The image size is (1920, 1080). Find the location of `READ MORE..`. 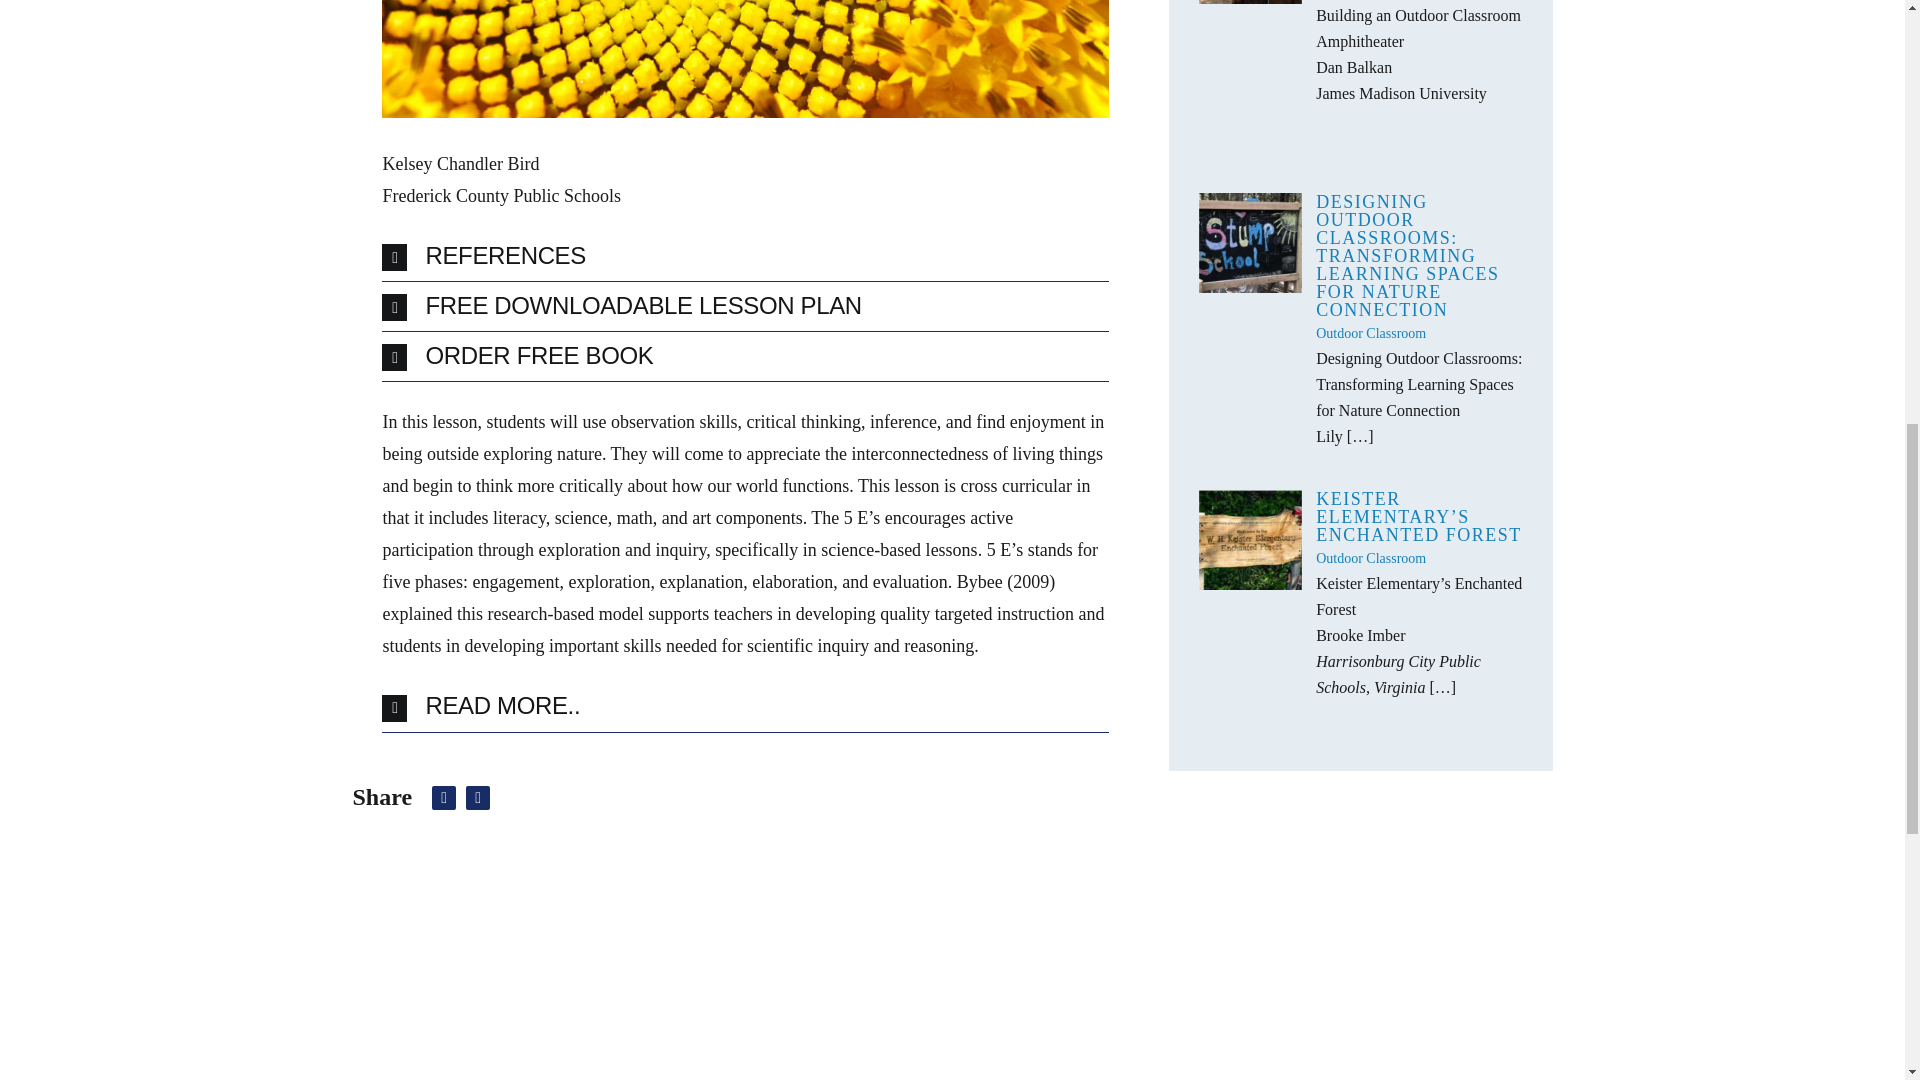

READ MORE.. is located at coordinates (744, 706).